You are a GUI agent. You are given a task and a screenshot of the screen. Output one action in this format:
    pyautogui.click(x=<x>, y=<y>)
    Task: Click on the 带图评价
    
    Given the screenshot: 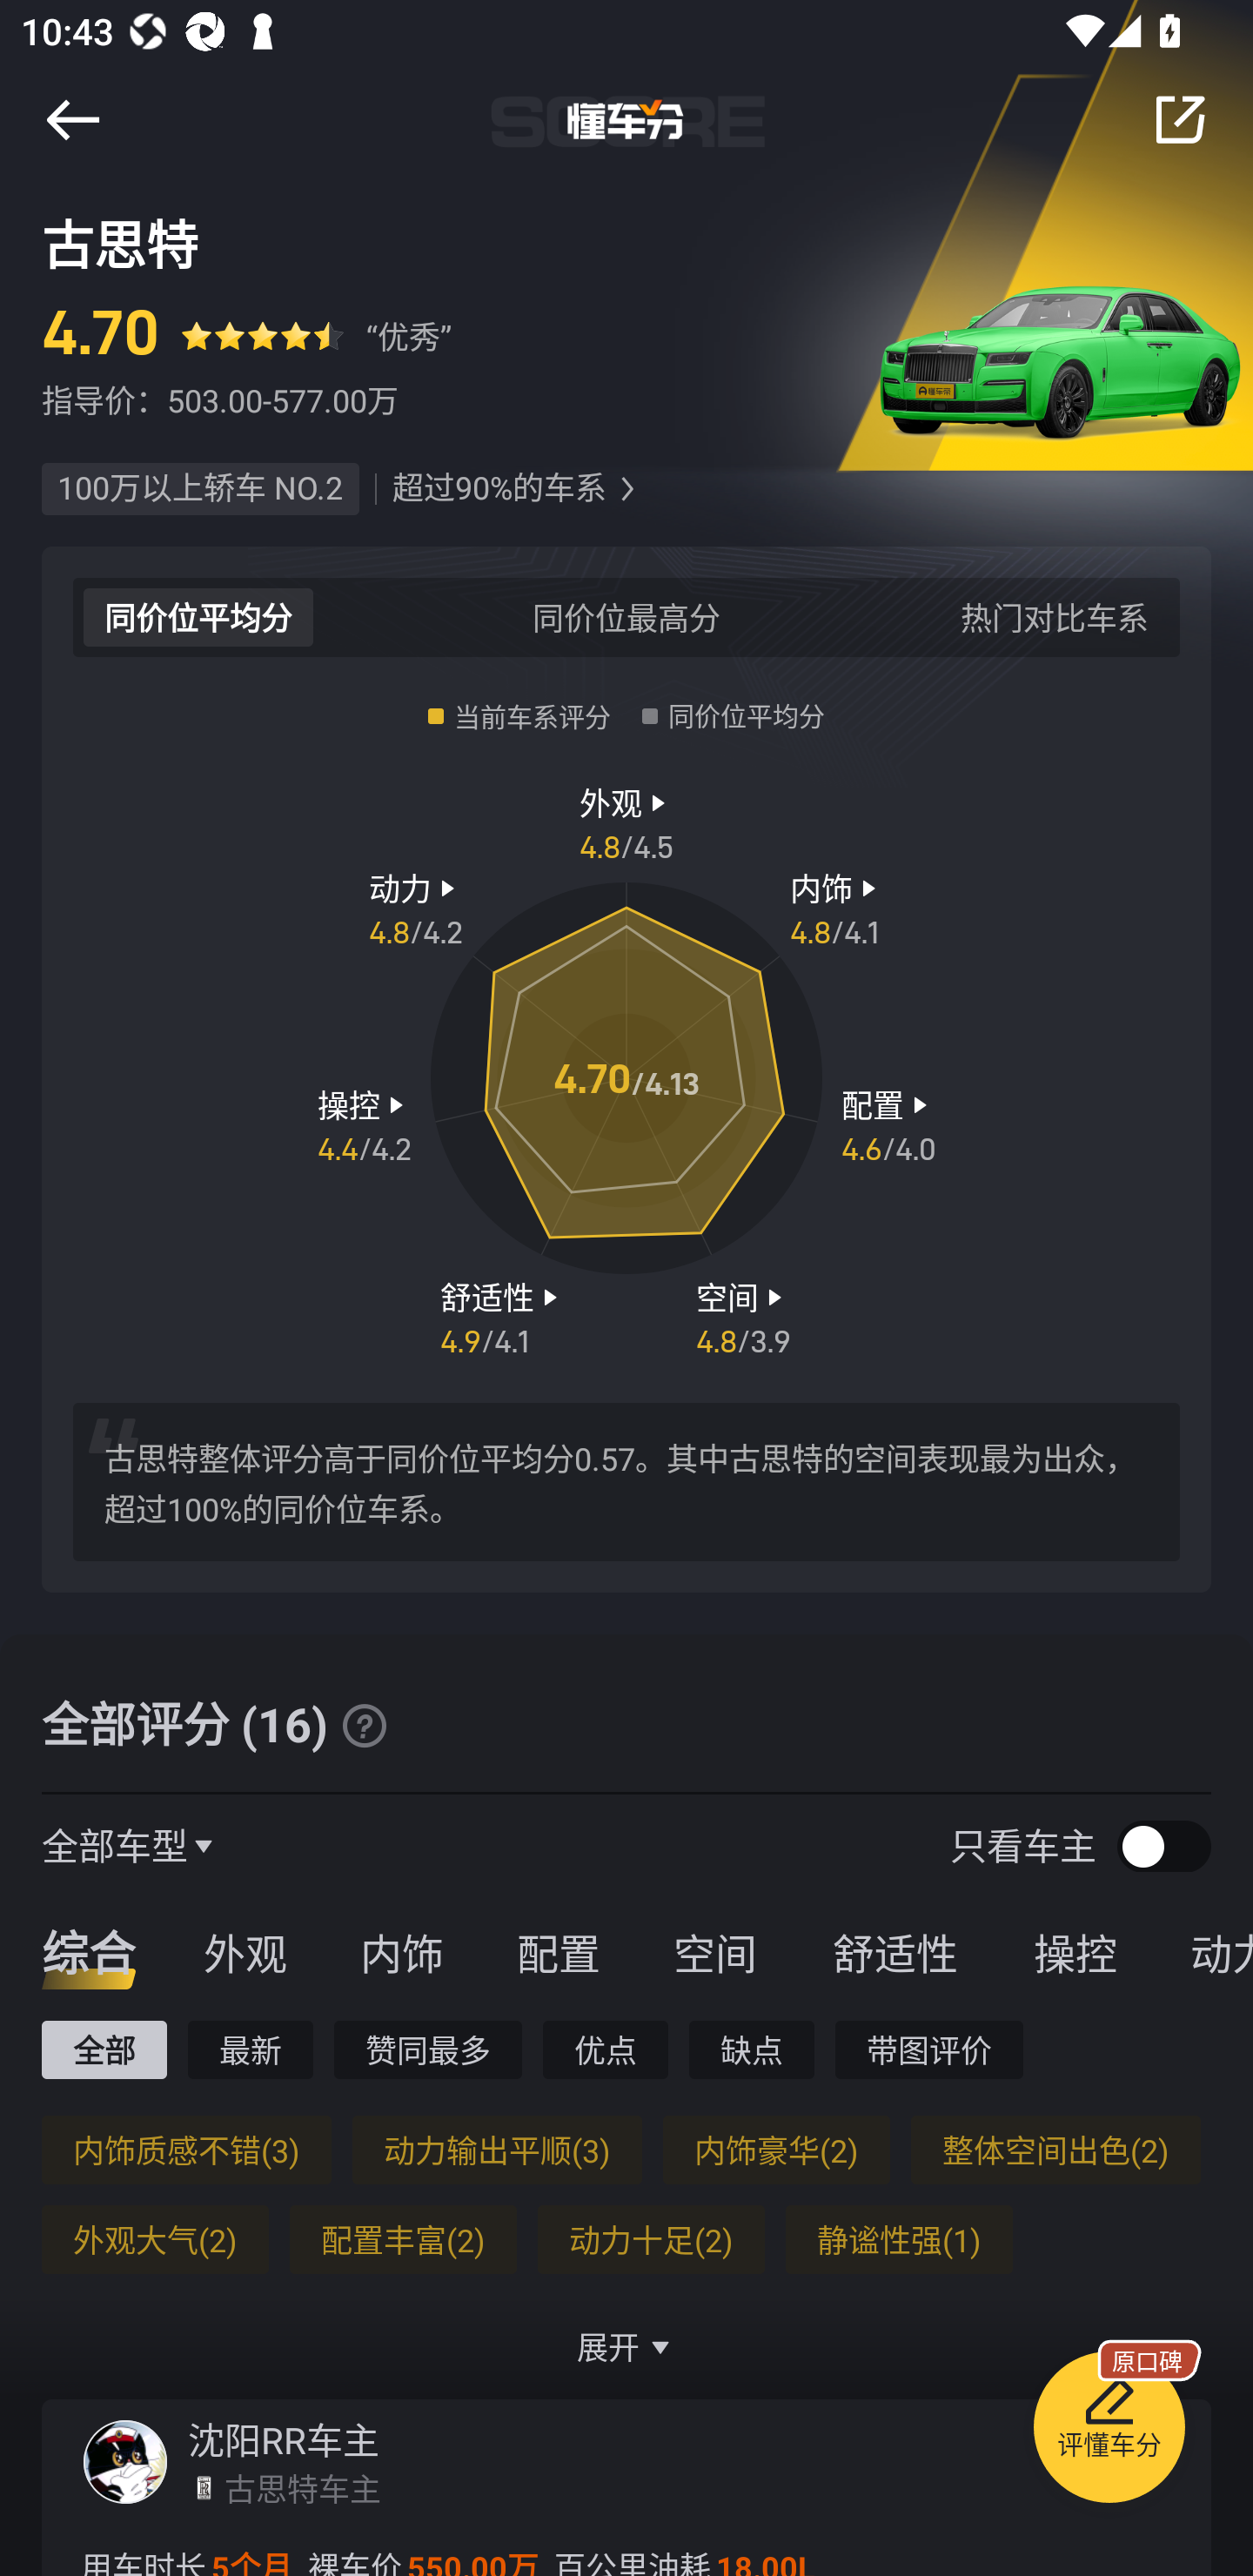 What is the action you would take?
    pyautogui.click(x=929, y=2049)
    